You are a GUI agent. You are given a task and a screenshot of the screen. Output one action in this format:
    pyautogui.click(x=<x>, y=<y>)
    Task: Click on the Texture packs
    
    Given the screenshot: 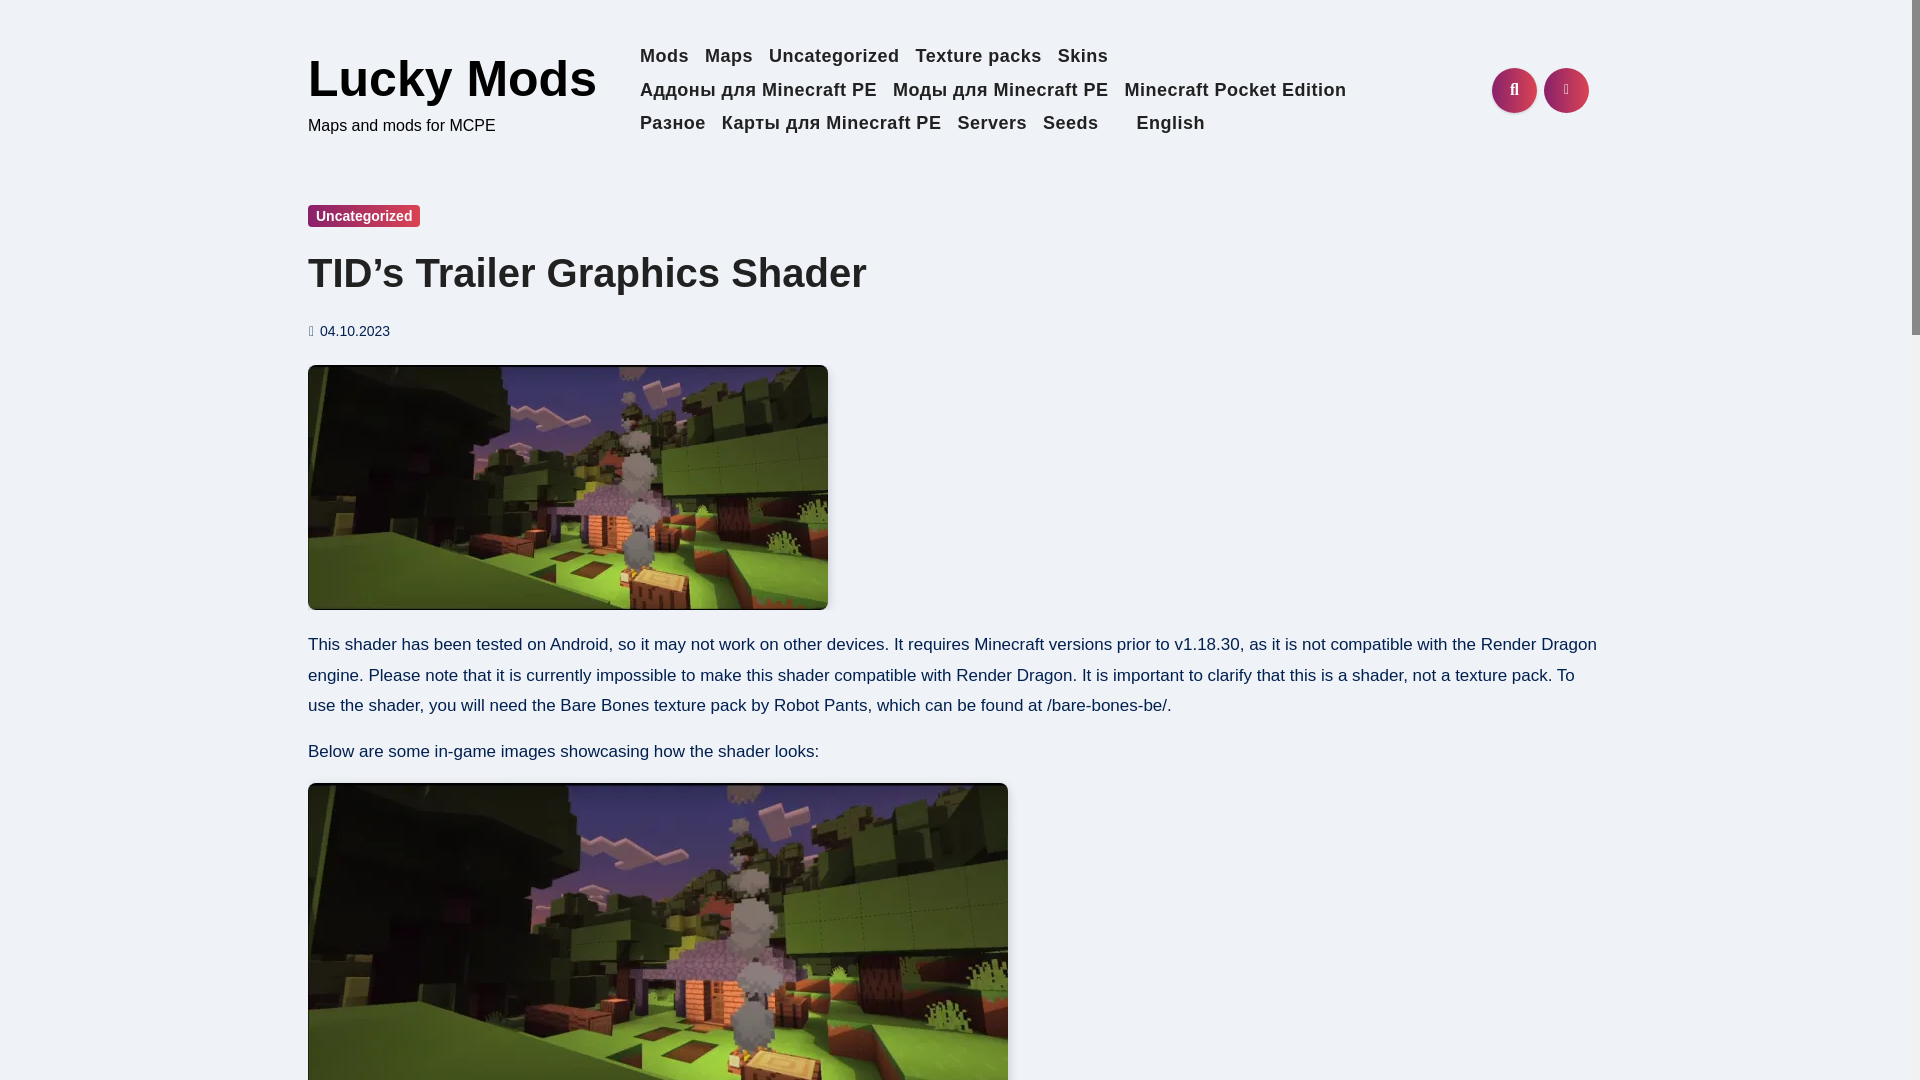 What is the action you would take?
    pyautogui.click(x=979, y=56)
    